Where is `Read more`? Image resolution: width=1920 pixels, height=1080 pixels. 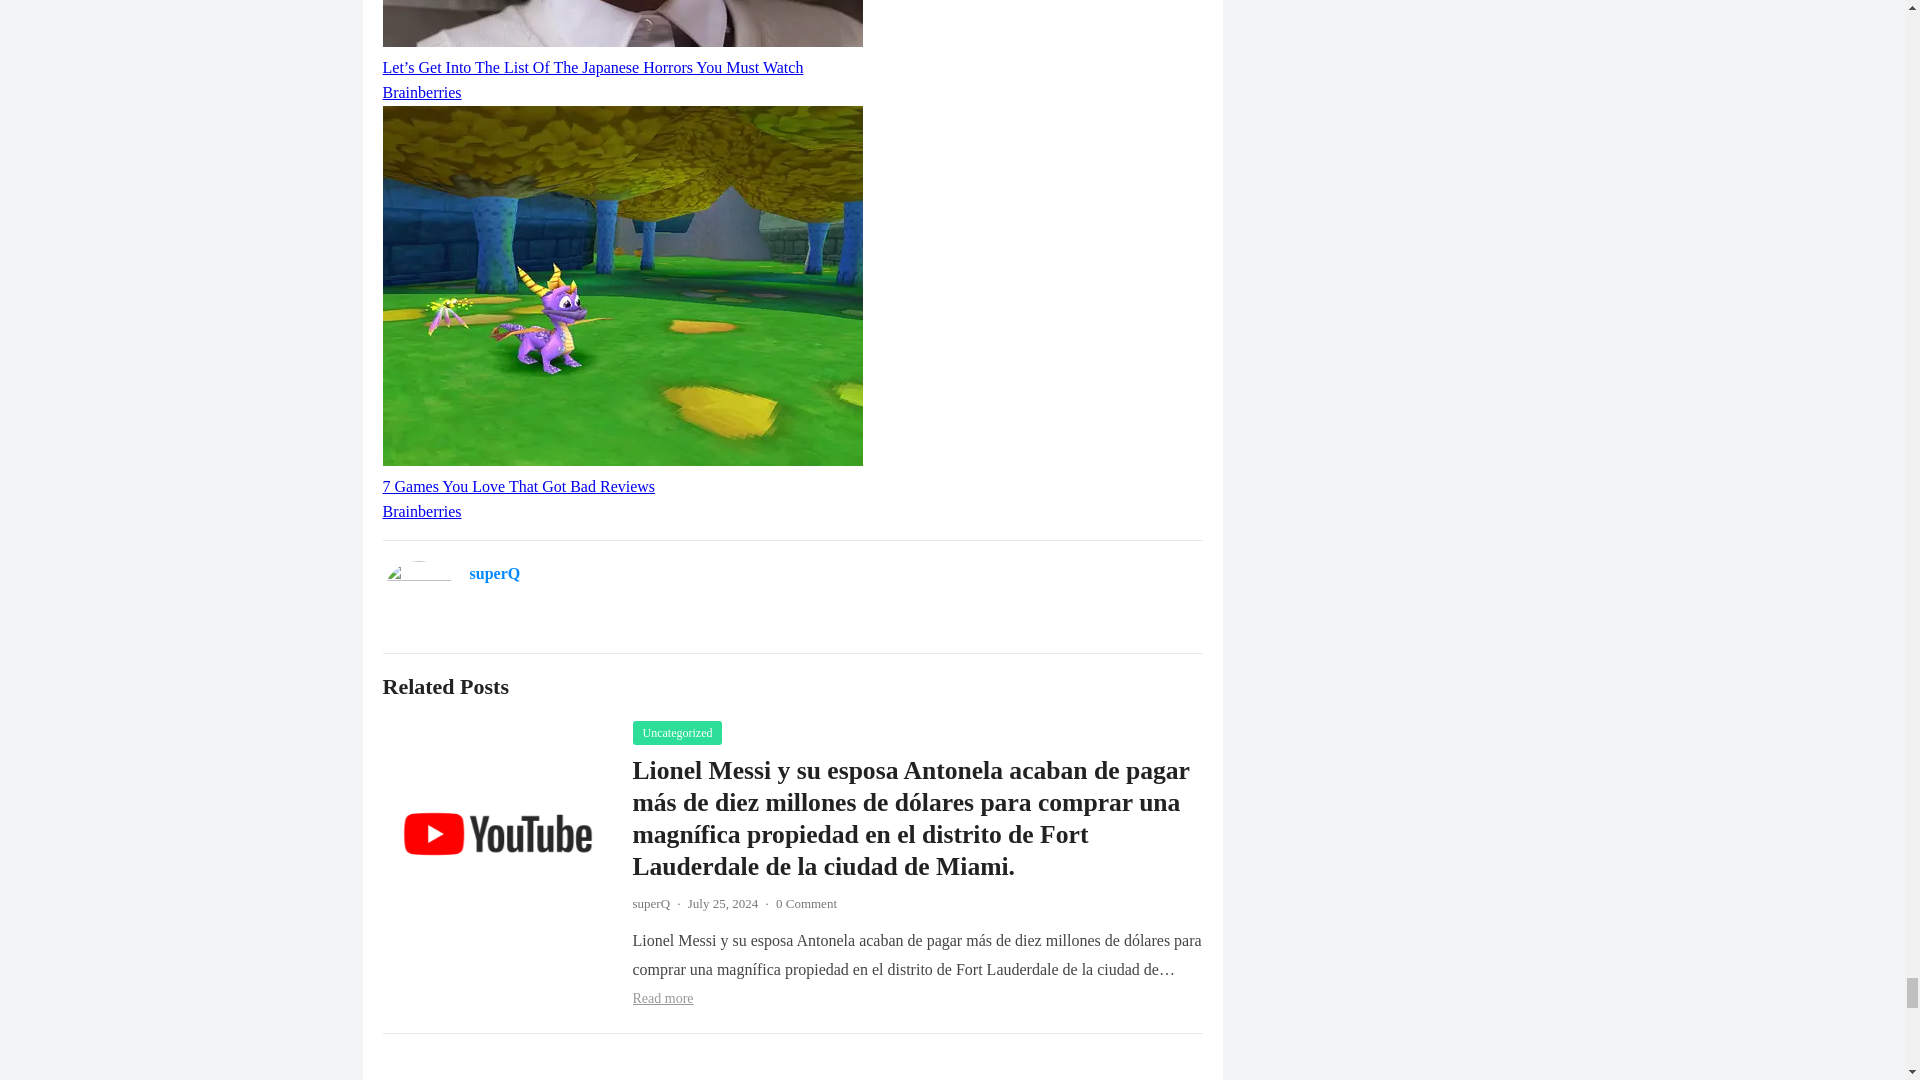 Read more is located at coordinates (662, 998).